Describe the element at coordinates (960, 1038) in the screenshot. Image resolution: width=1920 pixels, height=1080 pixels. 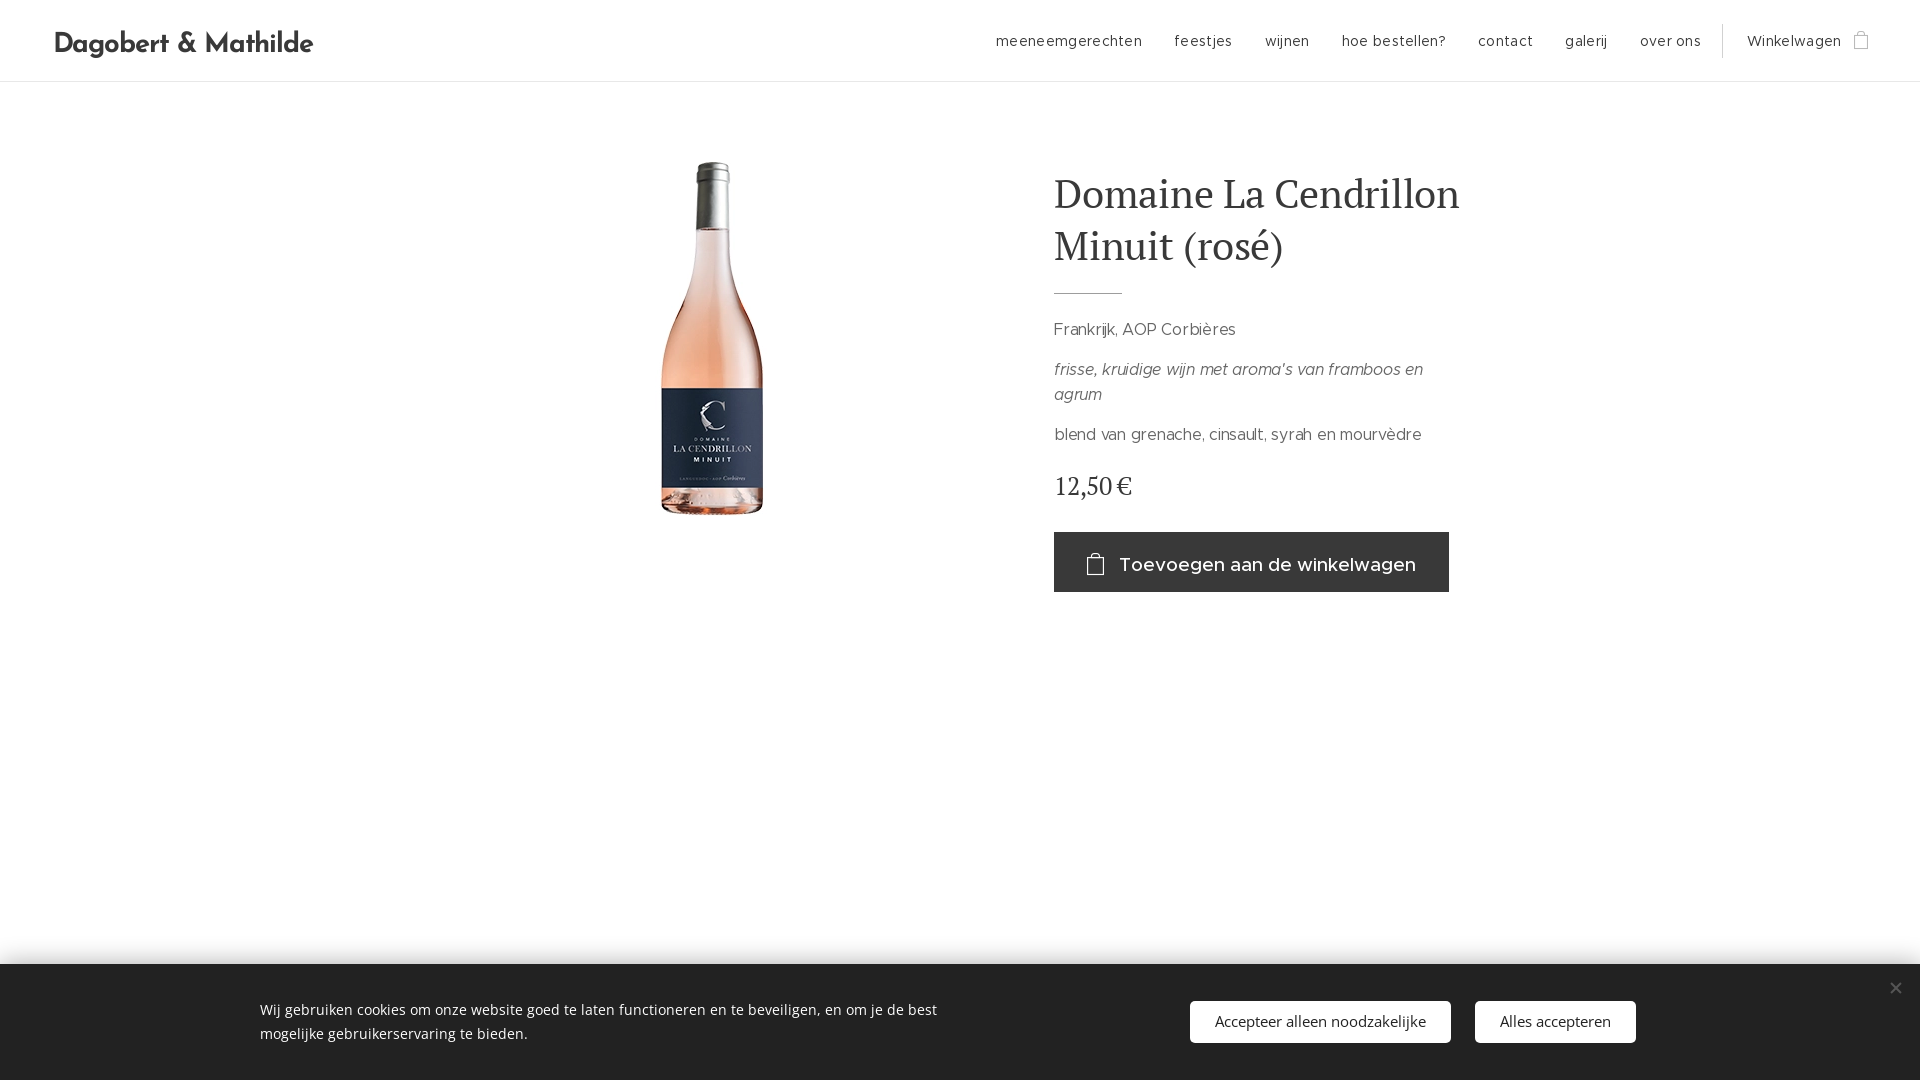
I see `Cookies` at that location.